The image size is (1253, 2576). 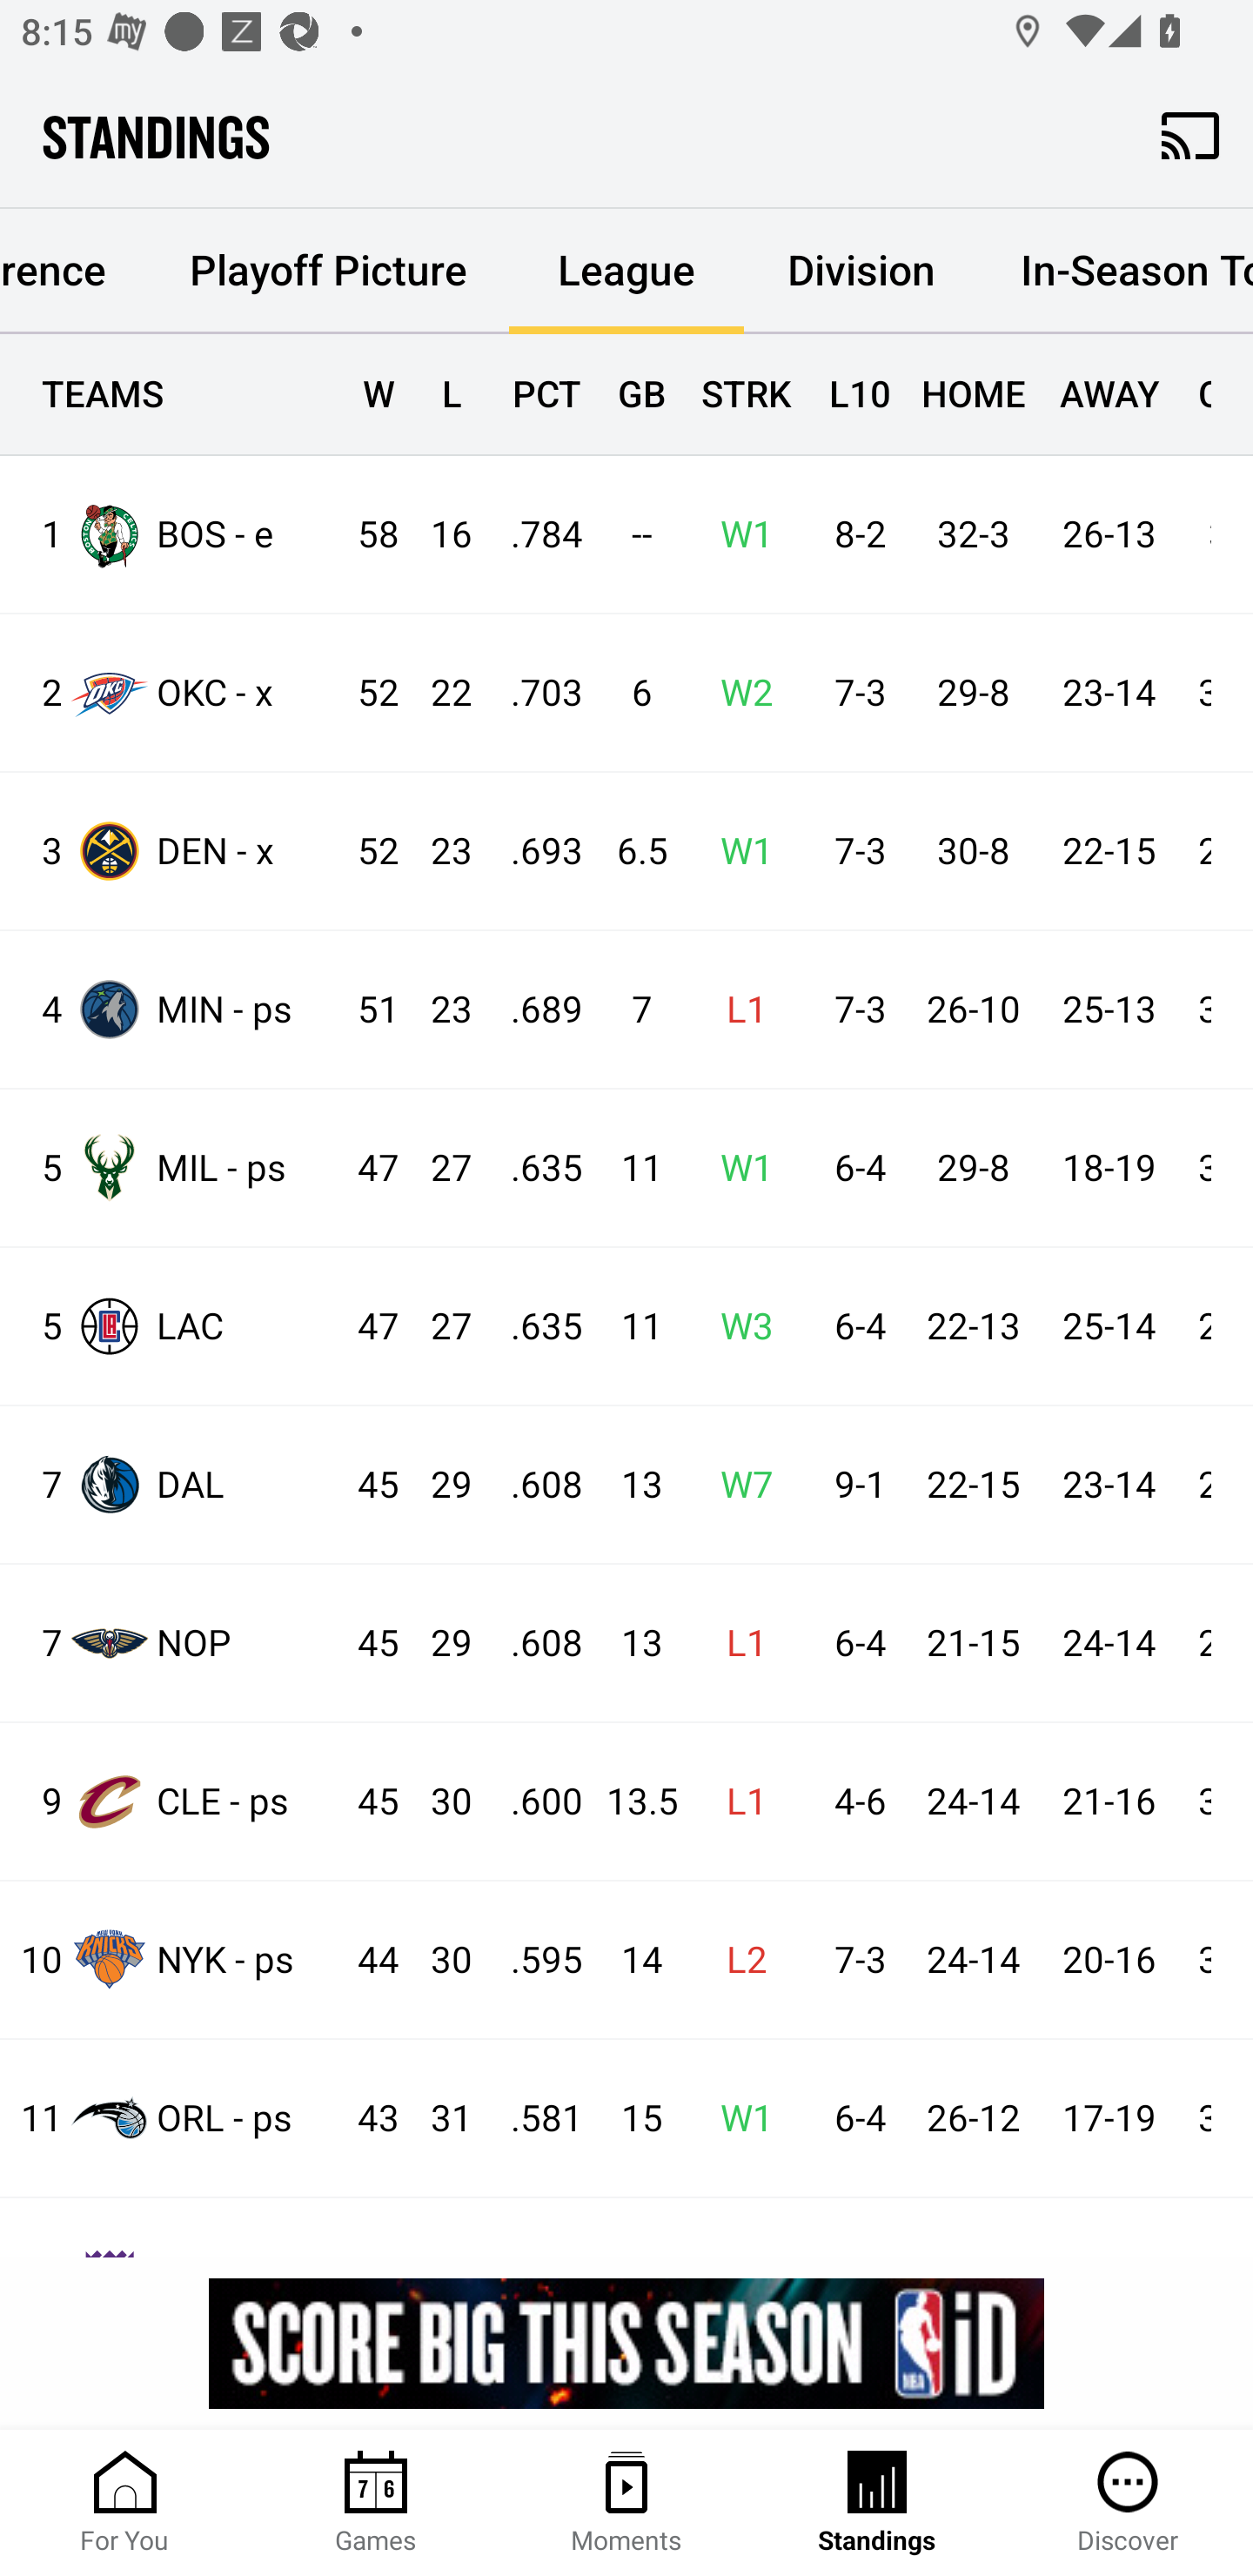 What do you see at coordinates (532, 534) in the screenshot?
I see `.784` at bounding box center [532, 534].